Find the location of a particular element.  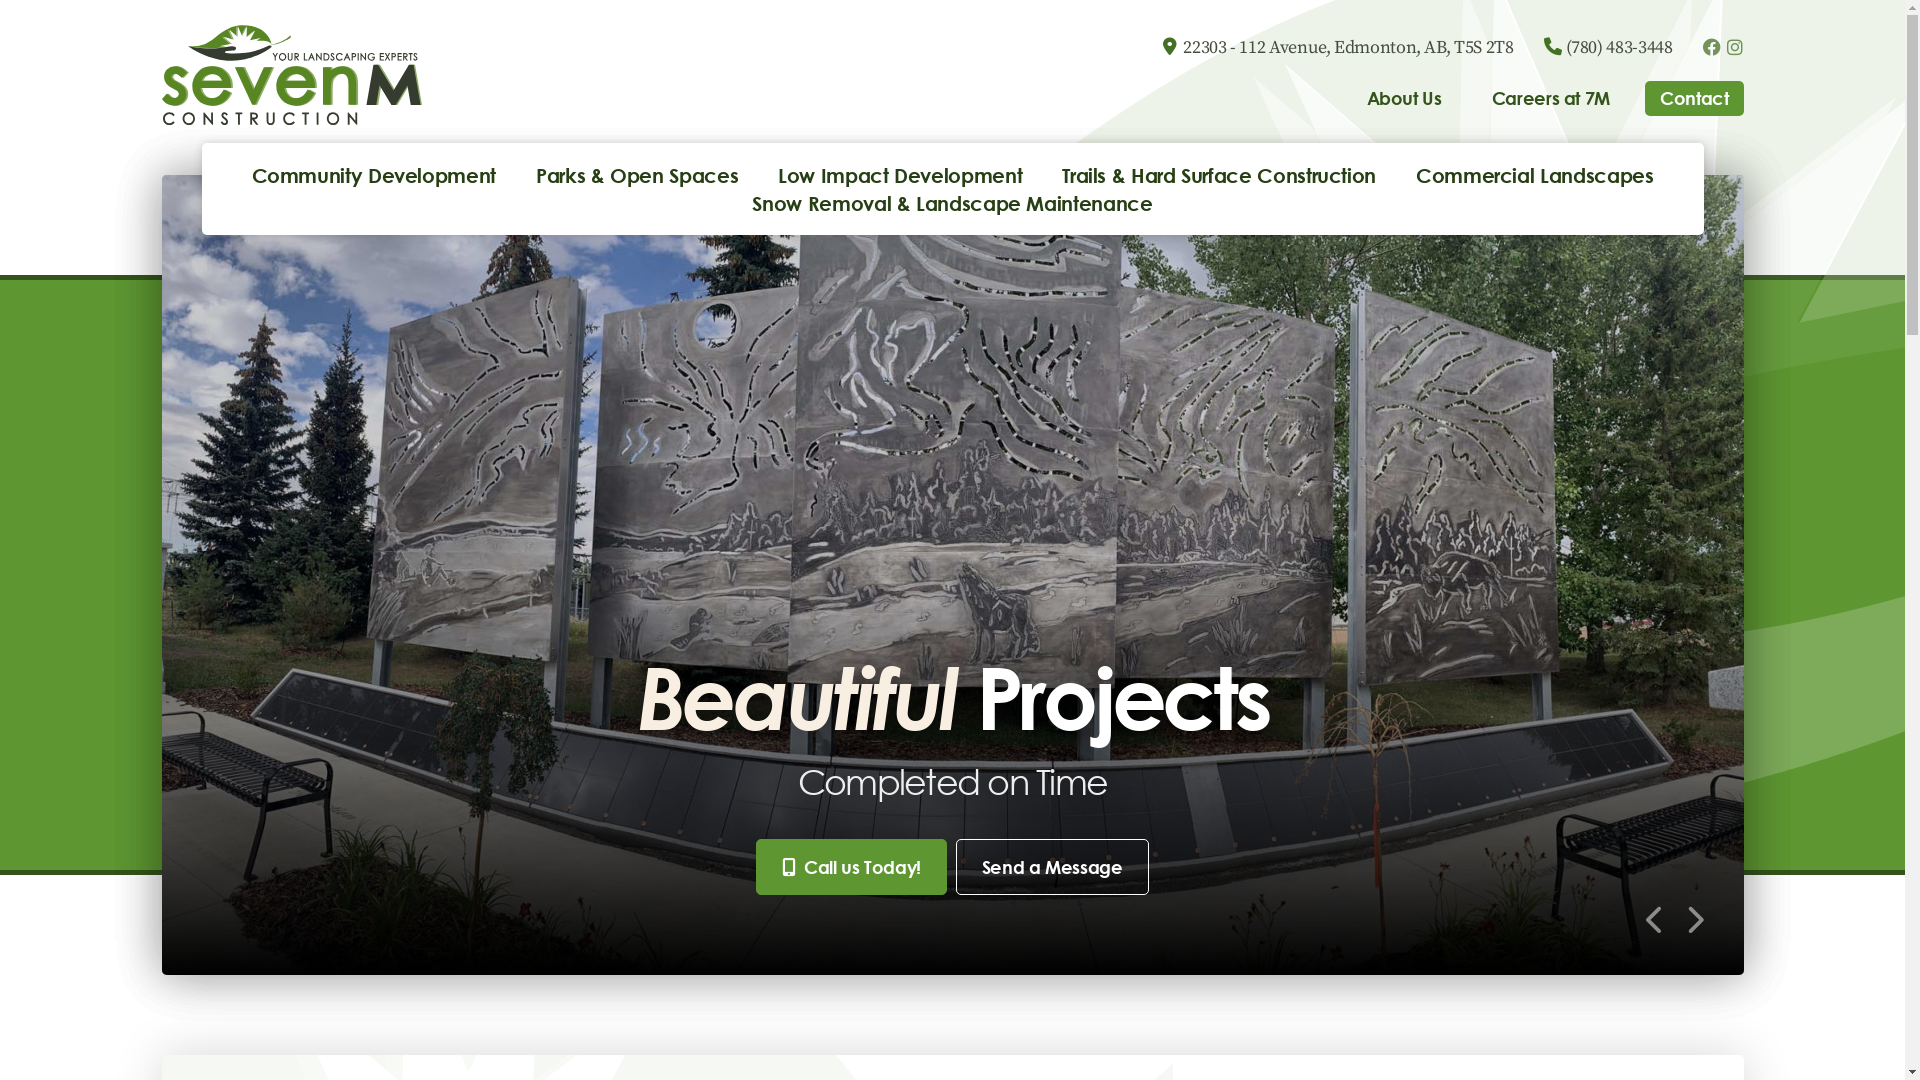

(780) 483-3448 is located at coordinates (1620, 48).